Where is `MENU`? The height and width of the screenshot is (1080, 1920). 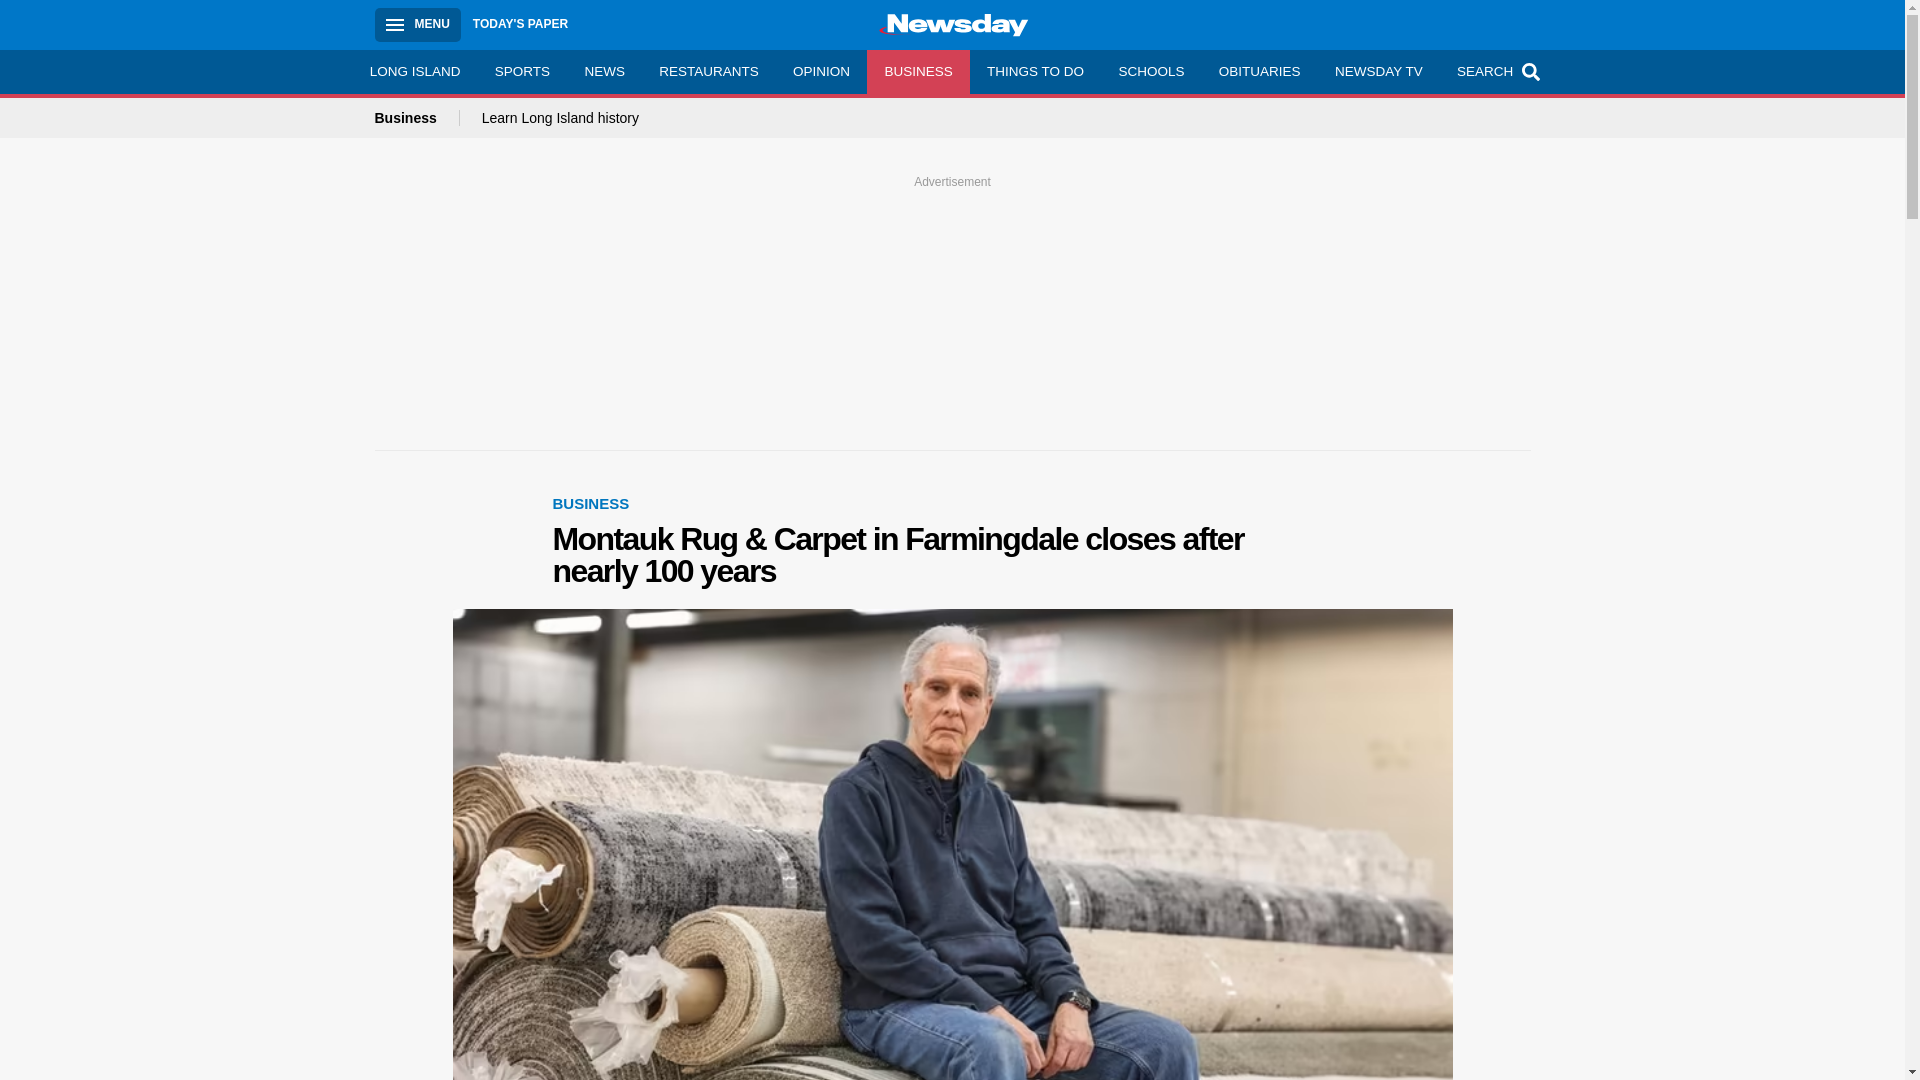
MENU is located at coordinates (417, 24).